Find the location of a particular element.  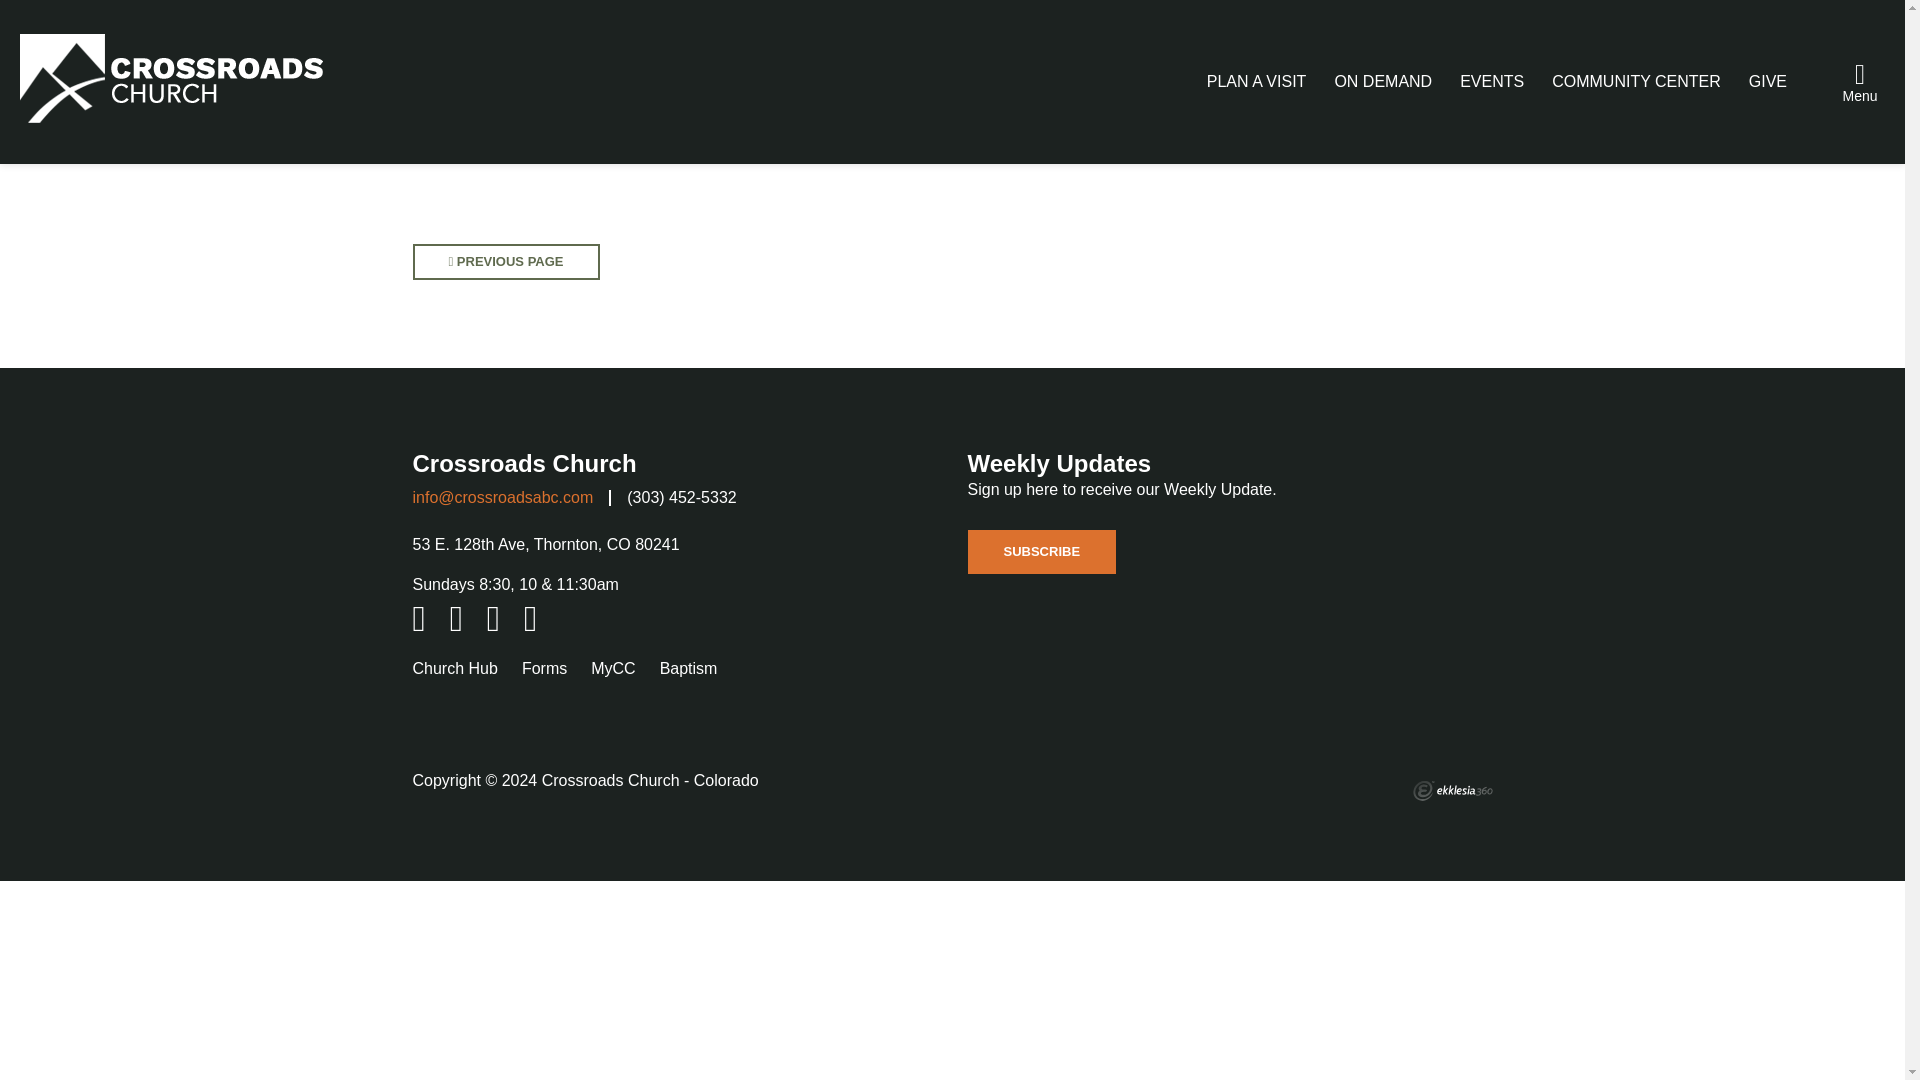

EVENTS is located at coordinates (1492, 81).